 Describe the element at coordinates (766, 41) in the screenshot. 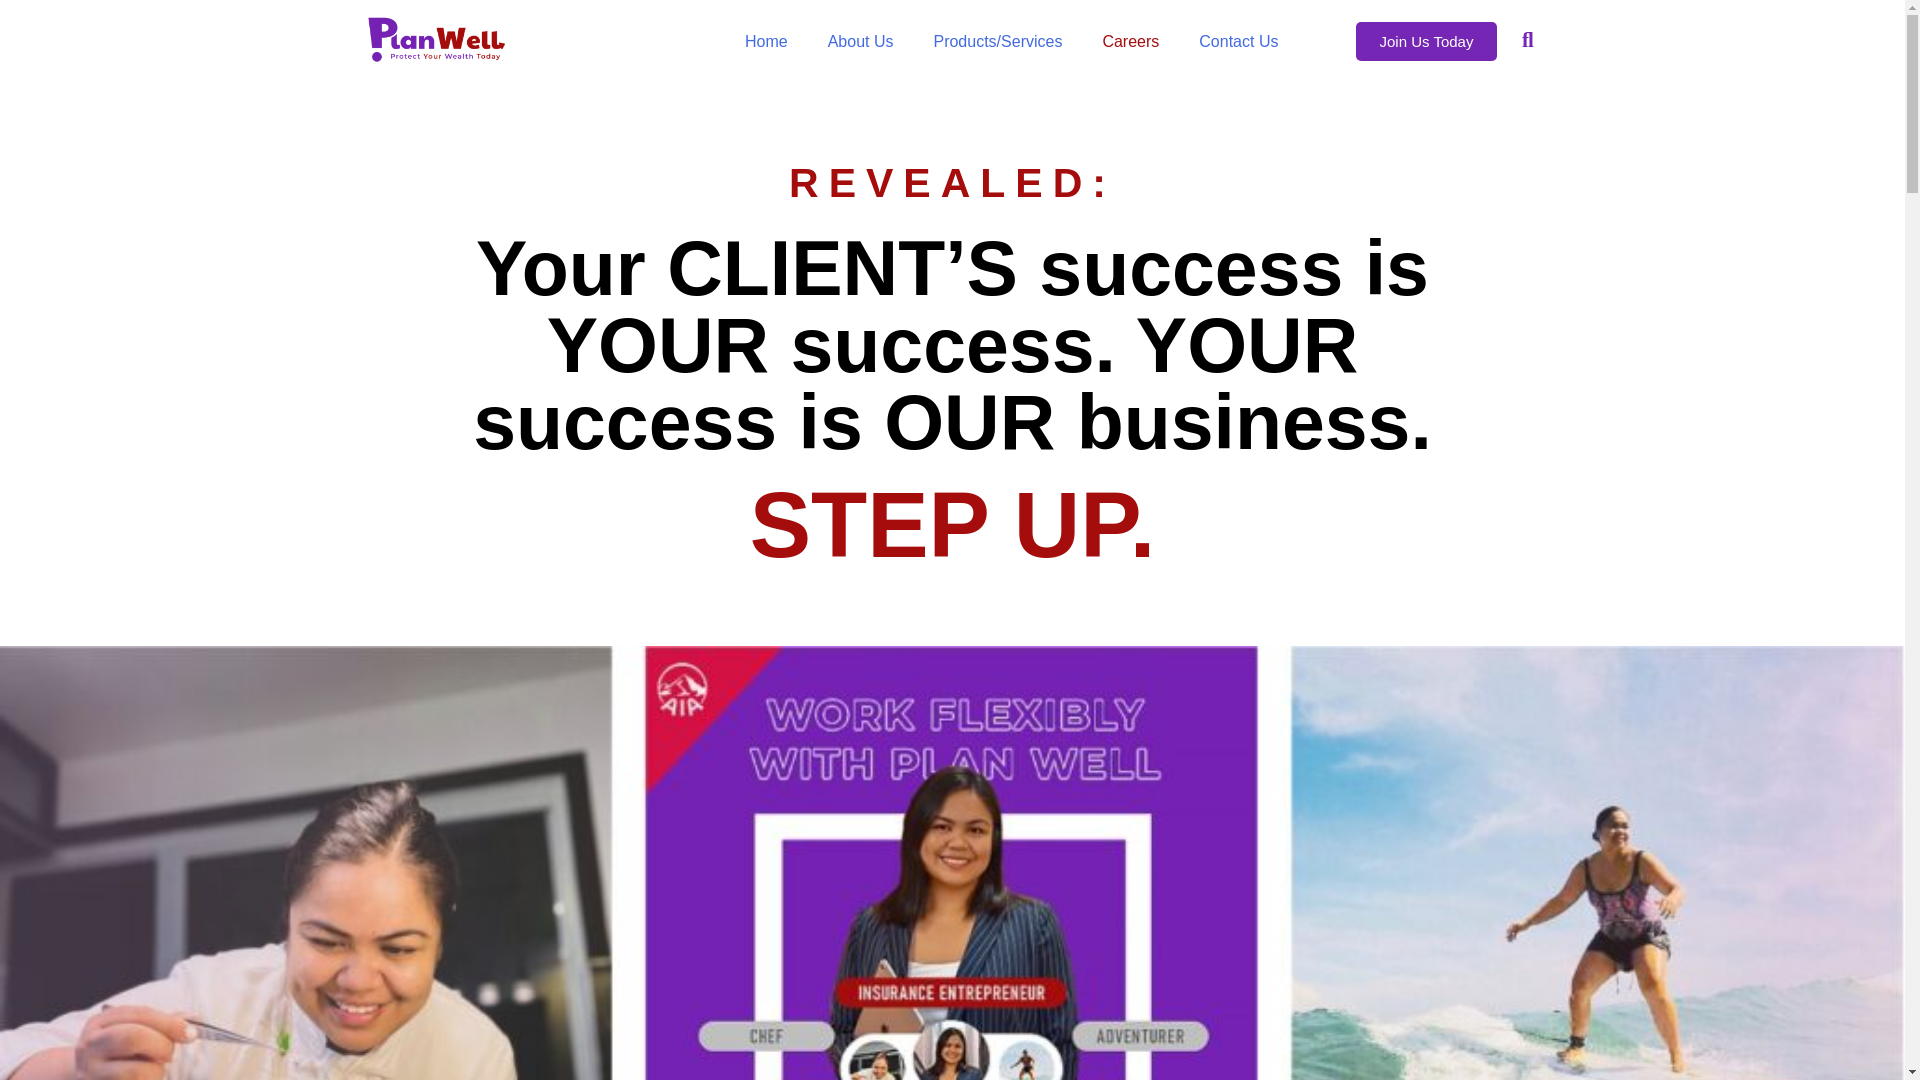

I see `Home` at that location.